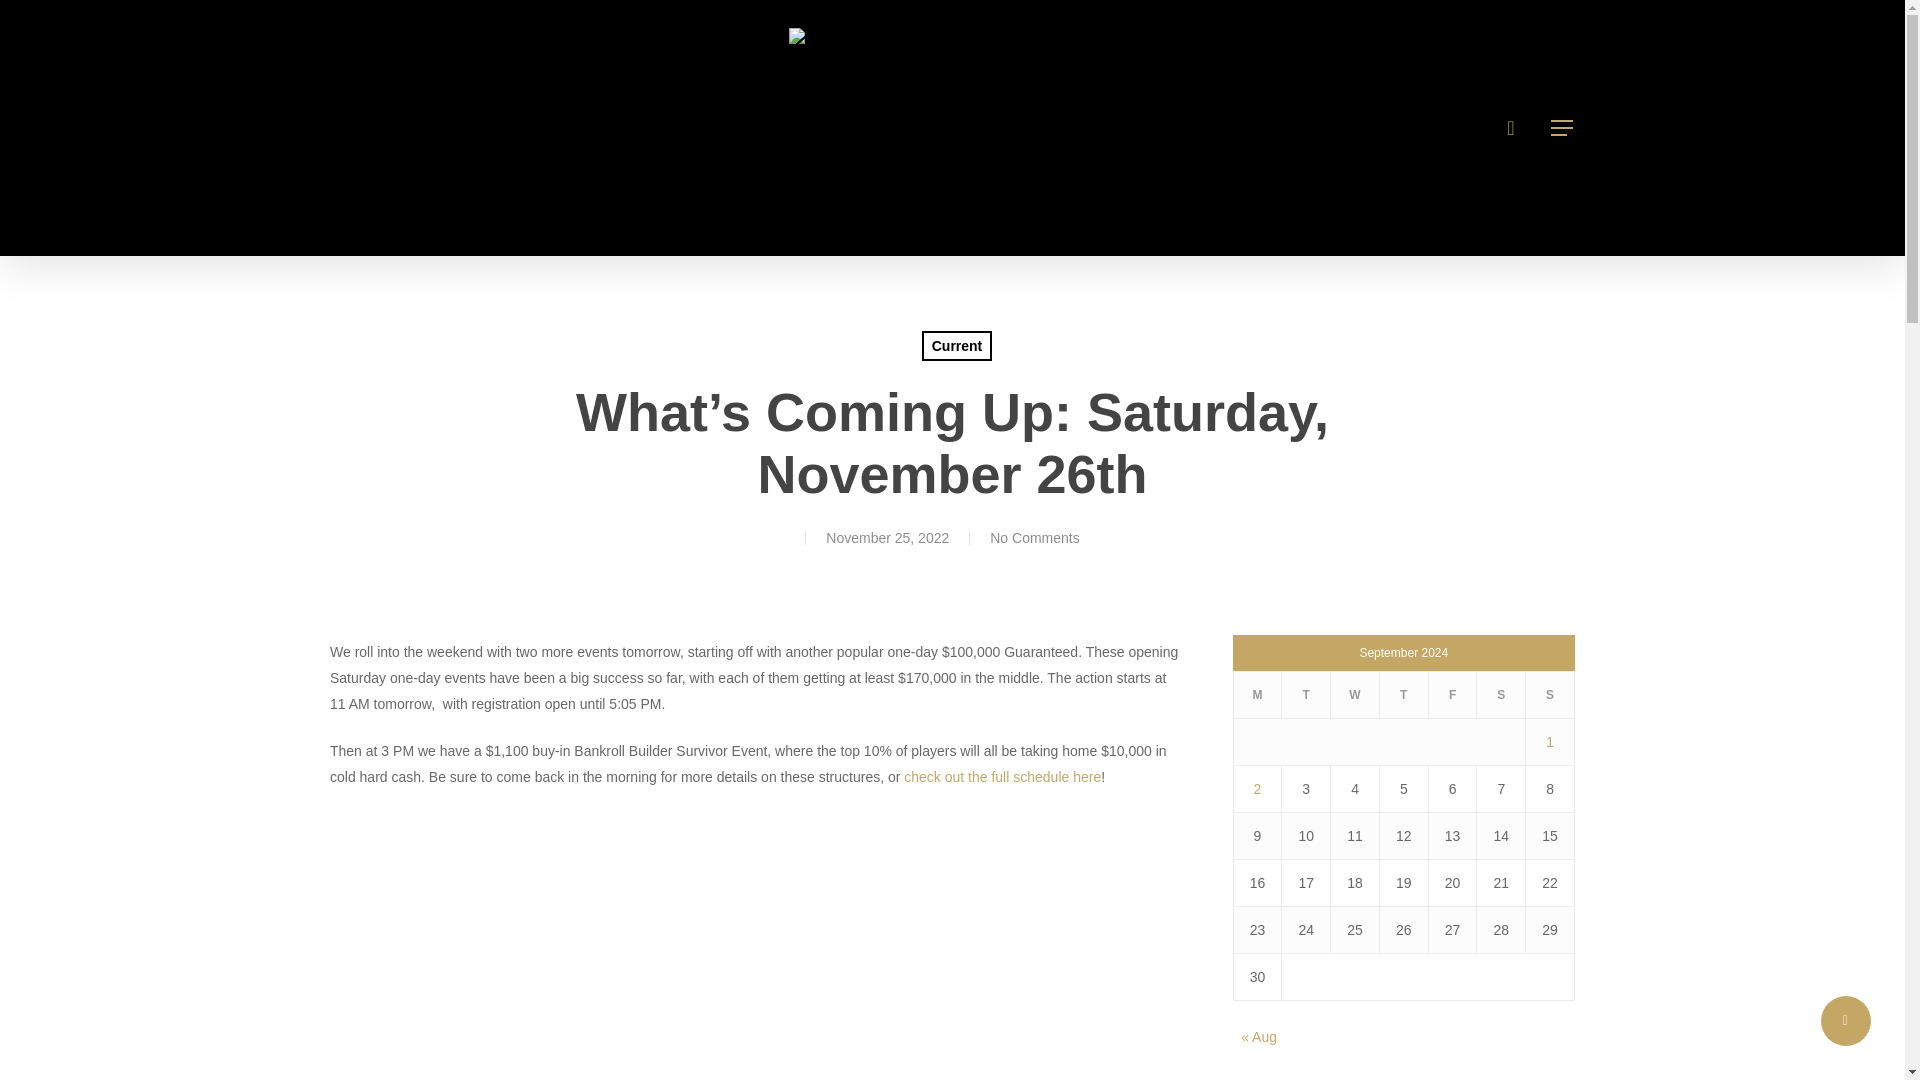  I want to click on Wednesday, so click(1355, 695).